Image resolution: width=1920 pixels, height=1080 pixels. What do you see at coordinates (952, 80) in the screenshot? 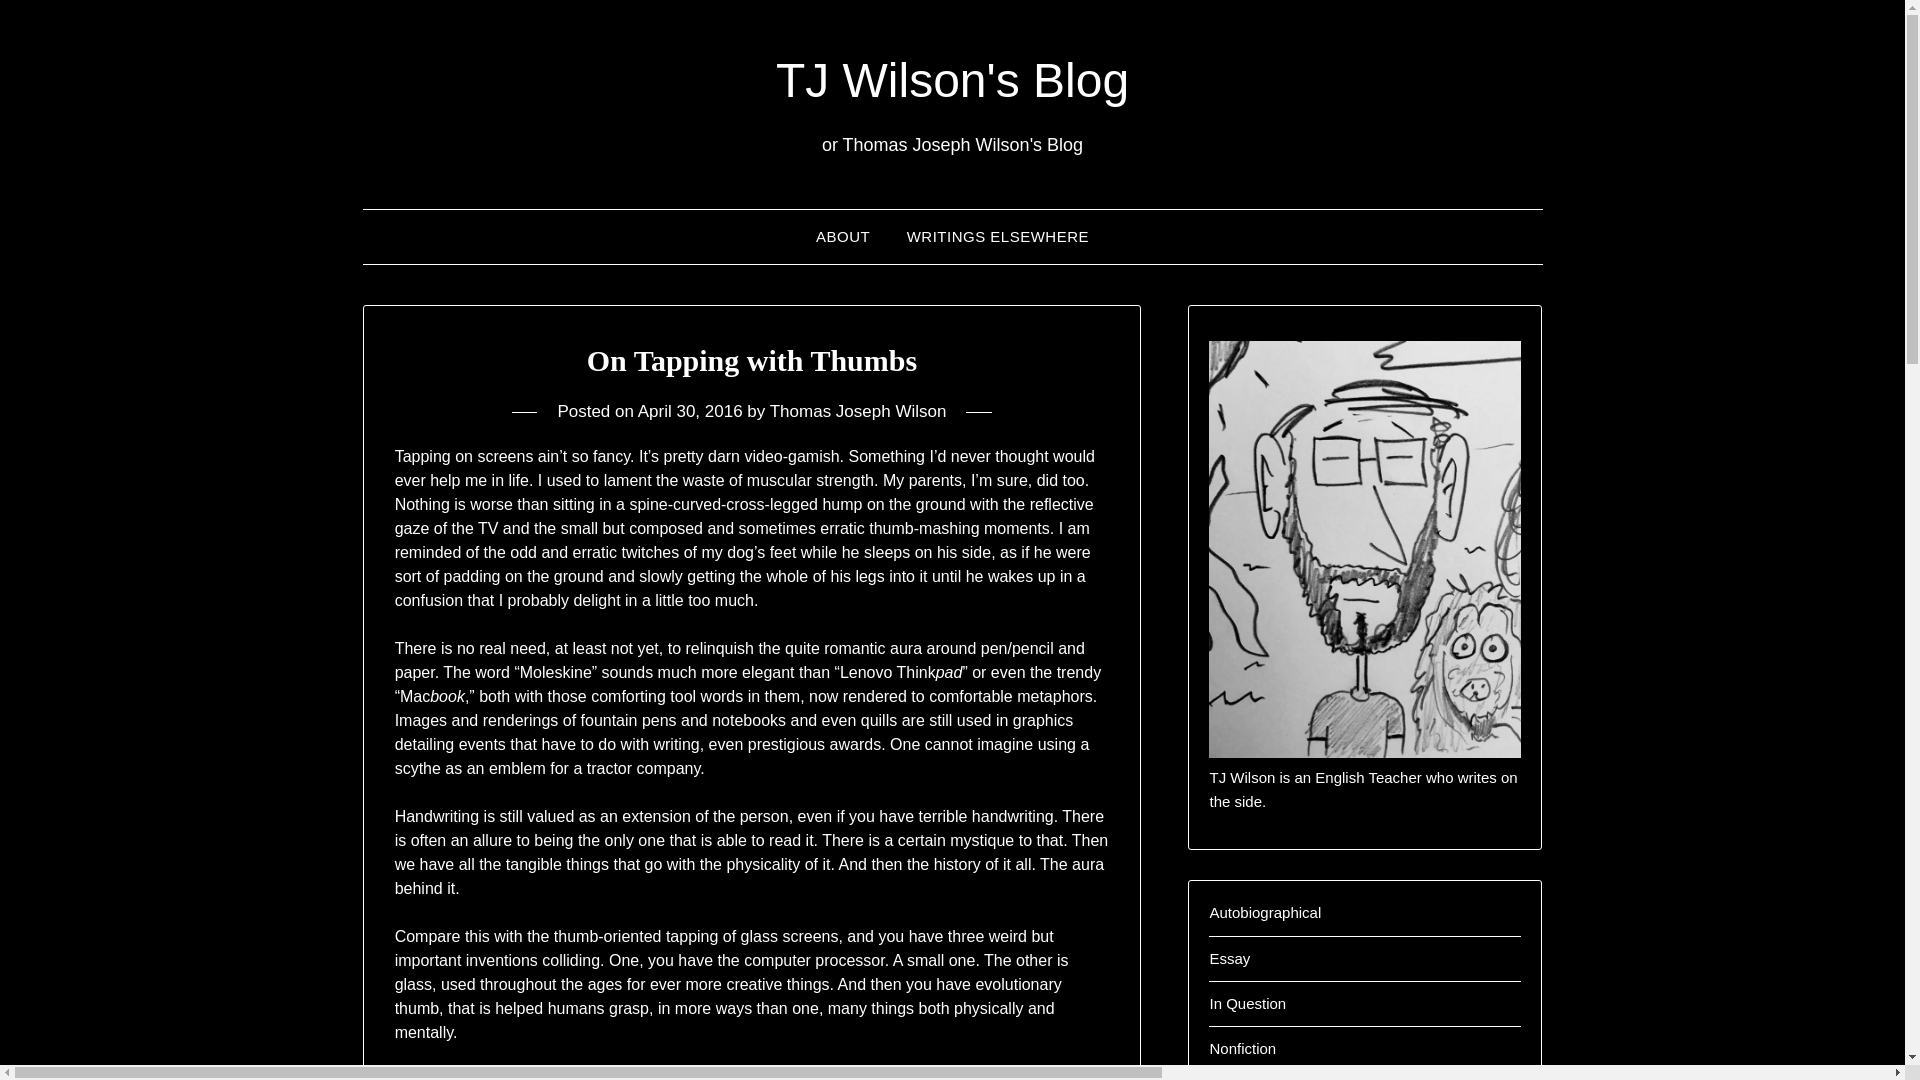
I see `TJ Wilson's Blog` at bounding box center [952, 80].